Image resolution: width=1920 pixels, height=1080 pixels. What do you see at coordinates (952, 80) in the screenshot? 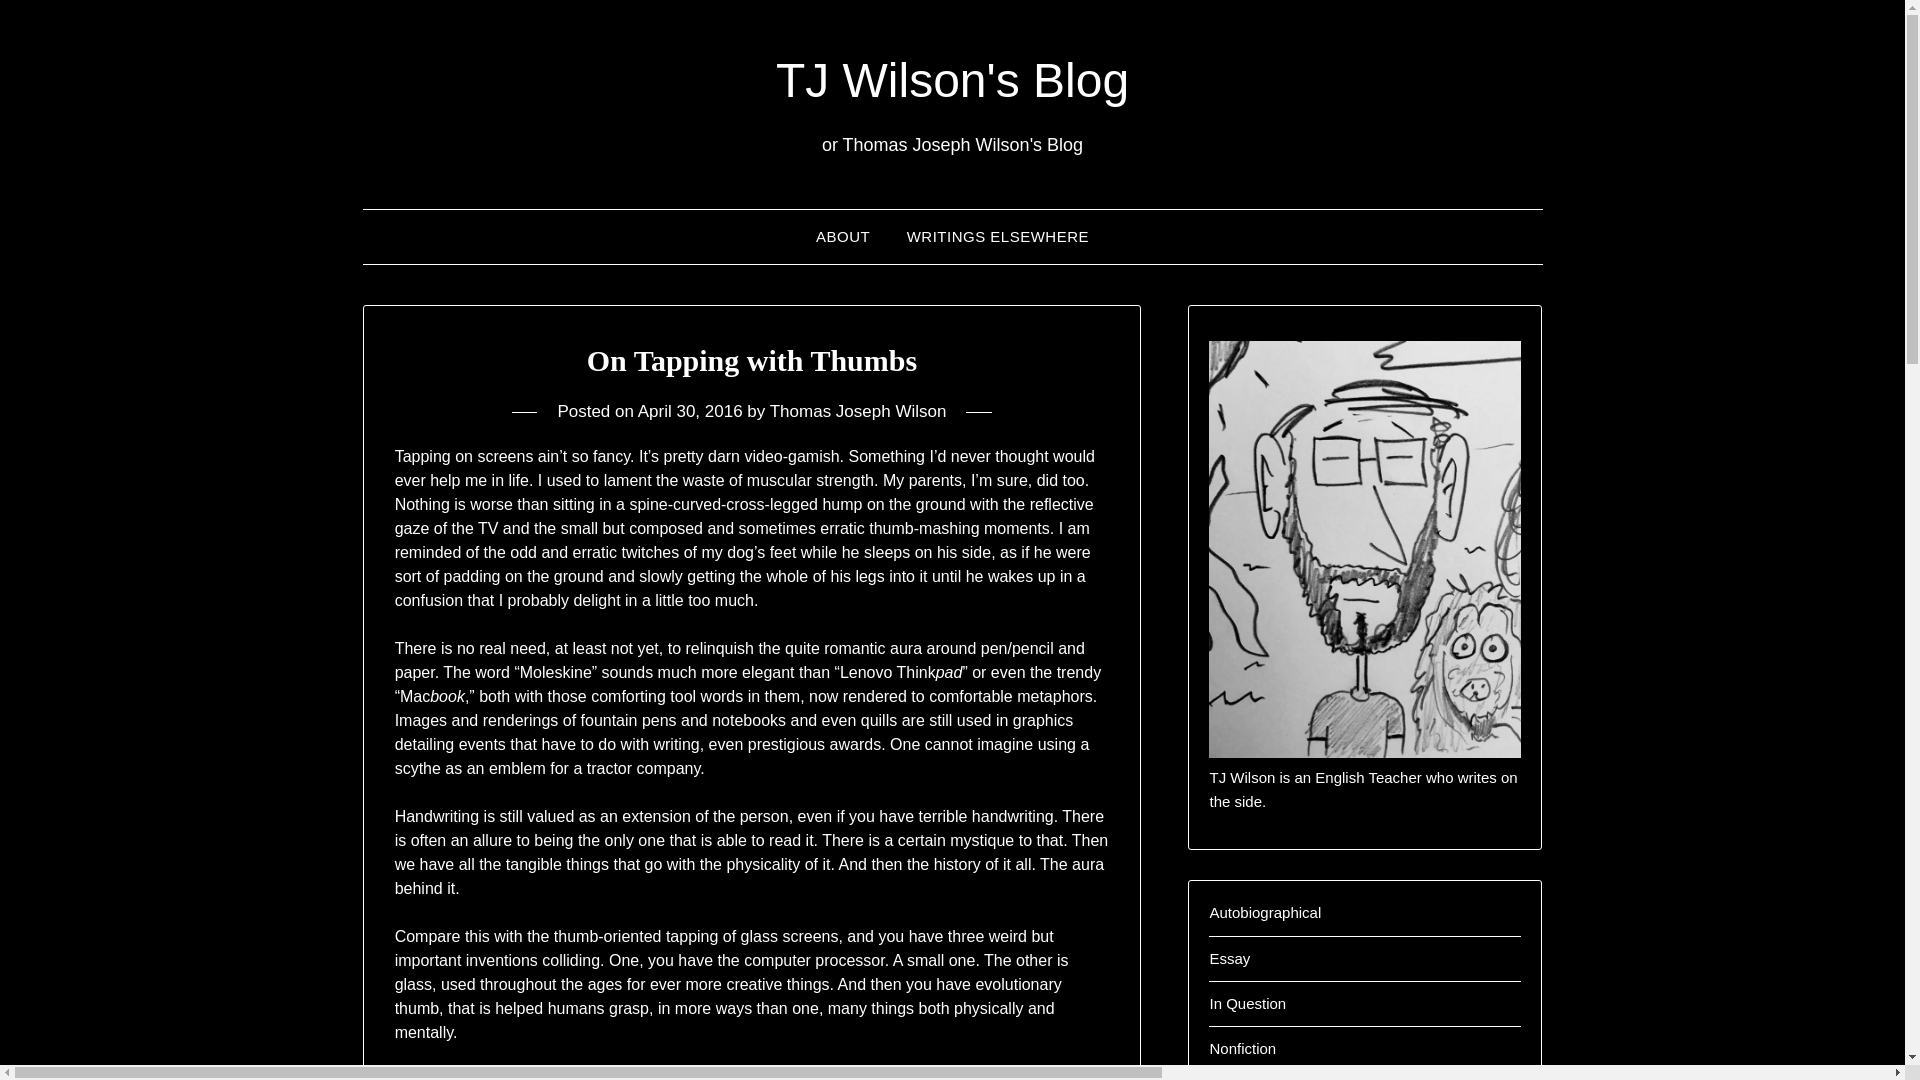
I see `TJ Wilson's Blog` at bounding box center [952, 80].